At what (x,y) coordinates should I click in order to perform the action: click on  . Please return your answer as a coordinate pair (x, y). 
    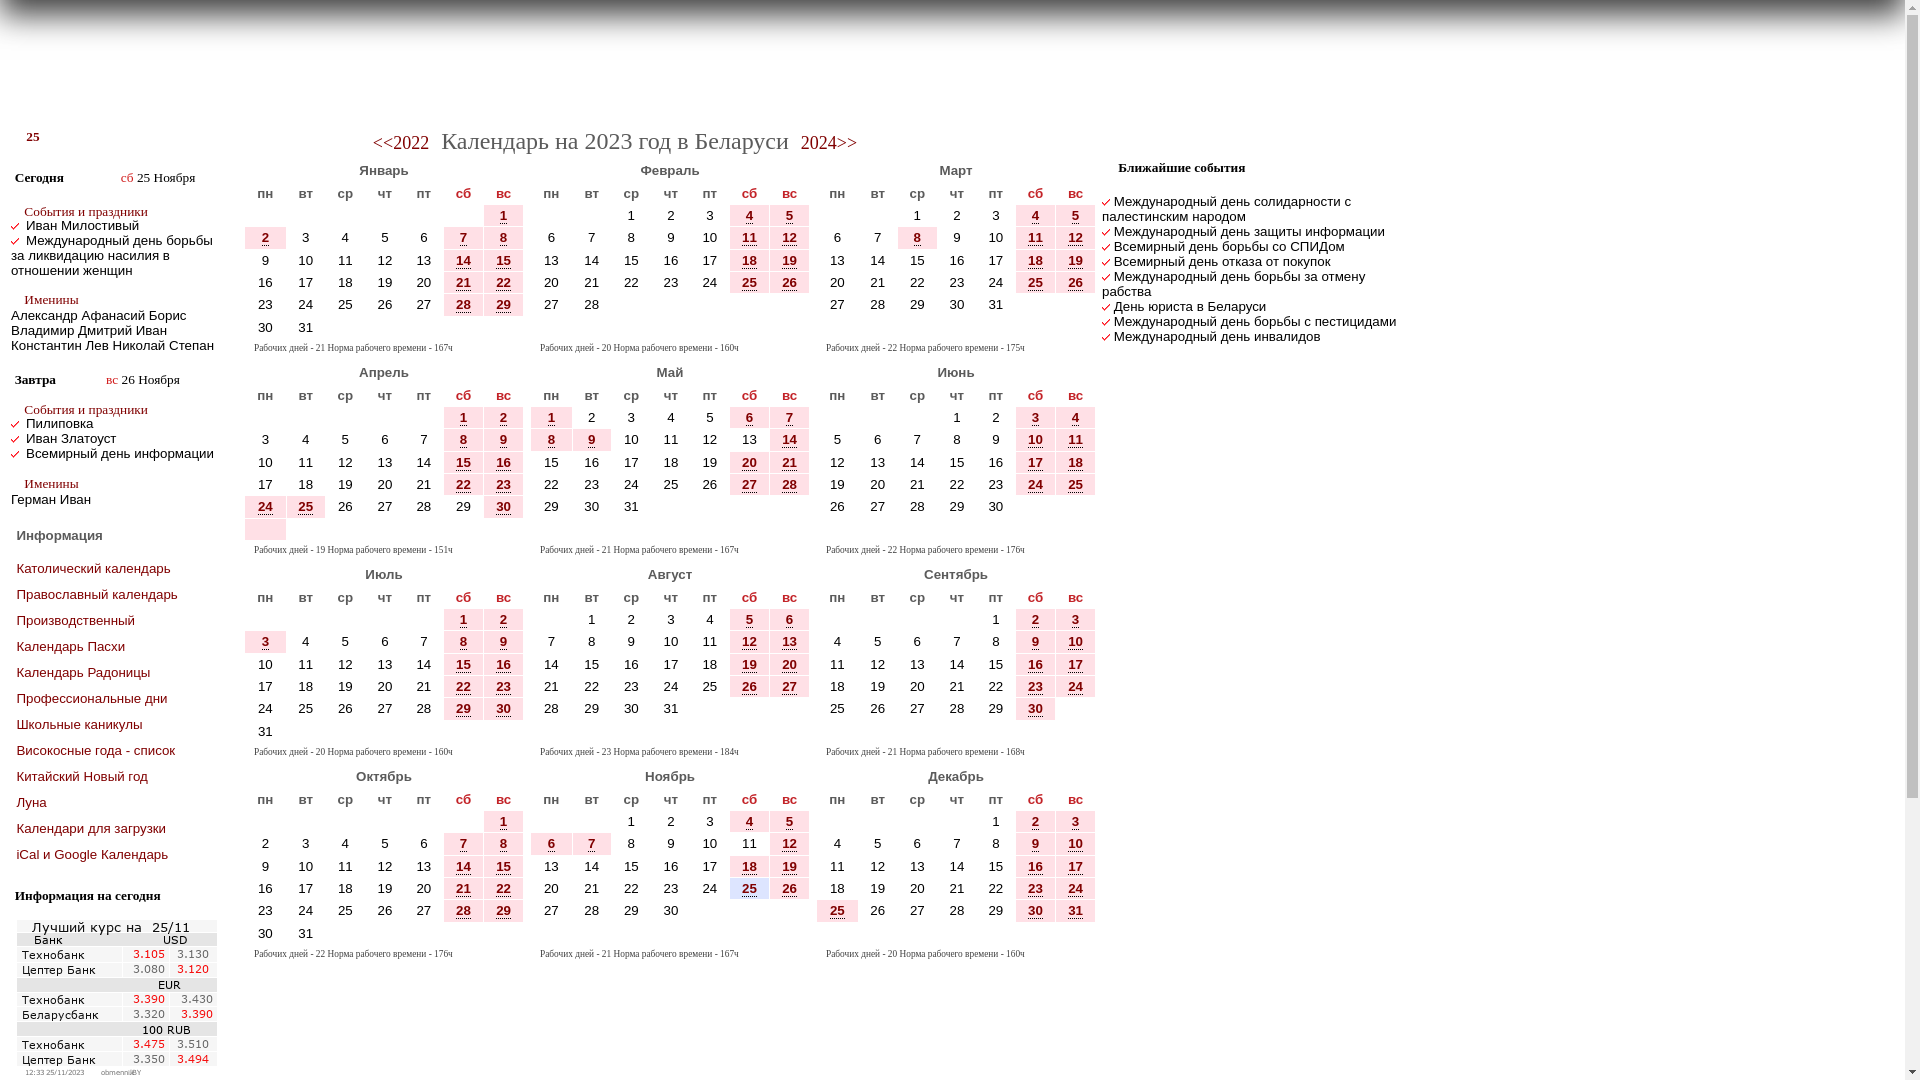
    Looking at the image, I should click on (504, 328).